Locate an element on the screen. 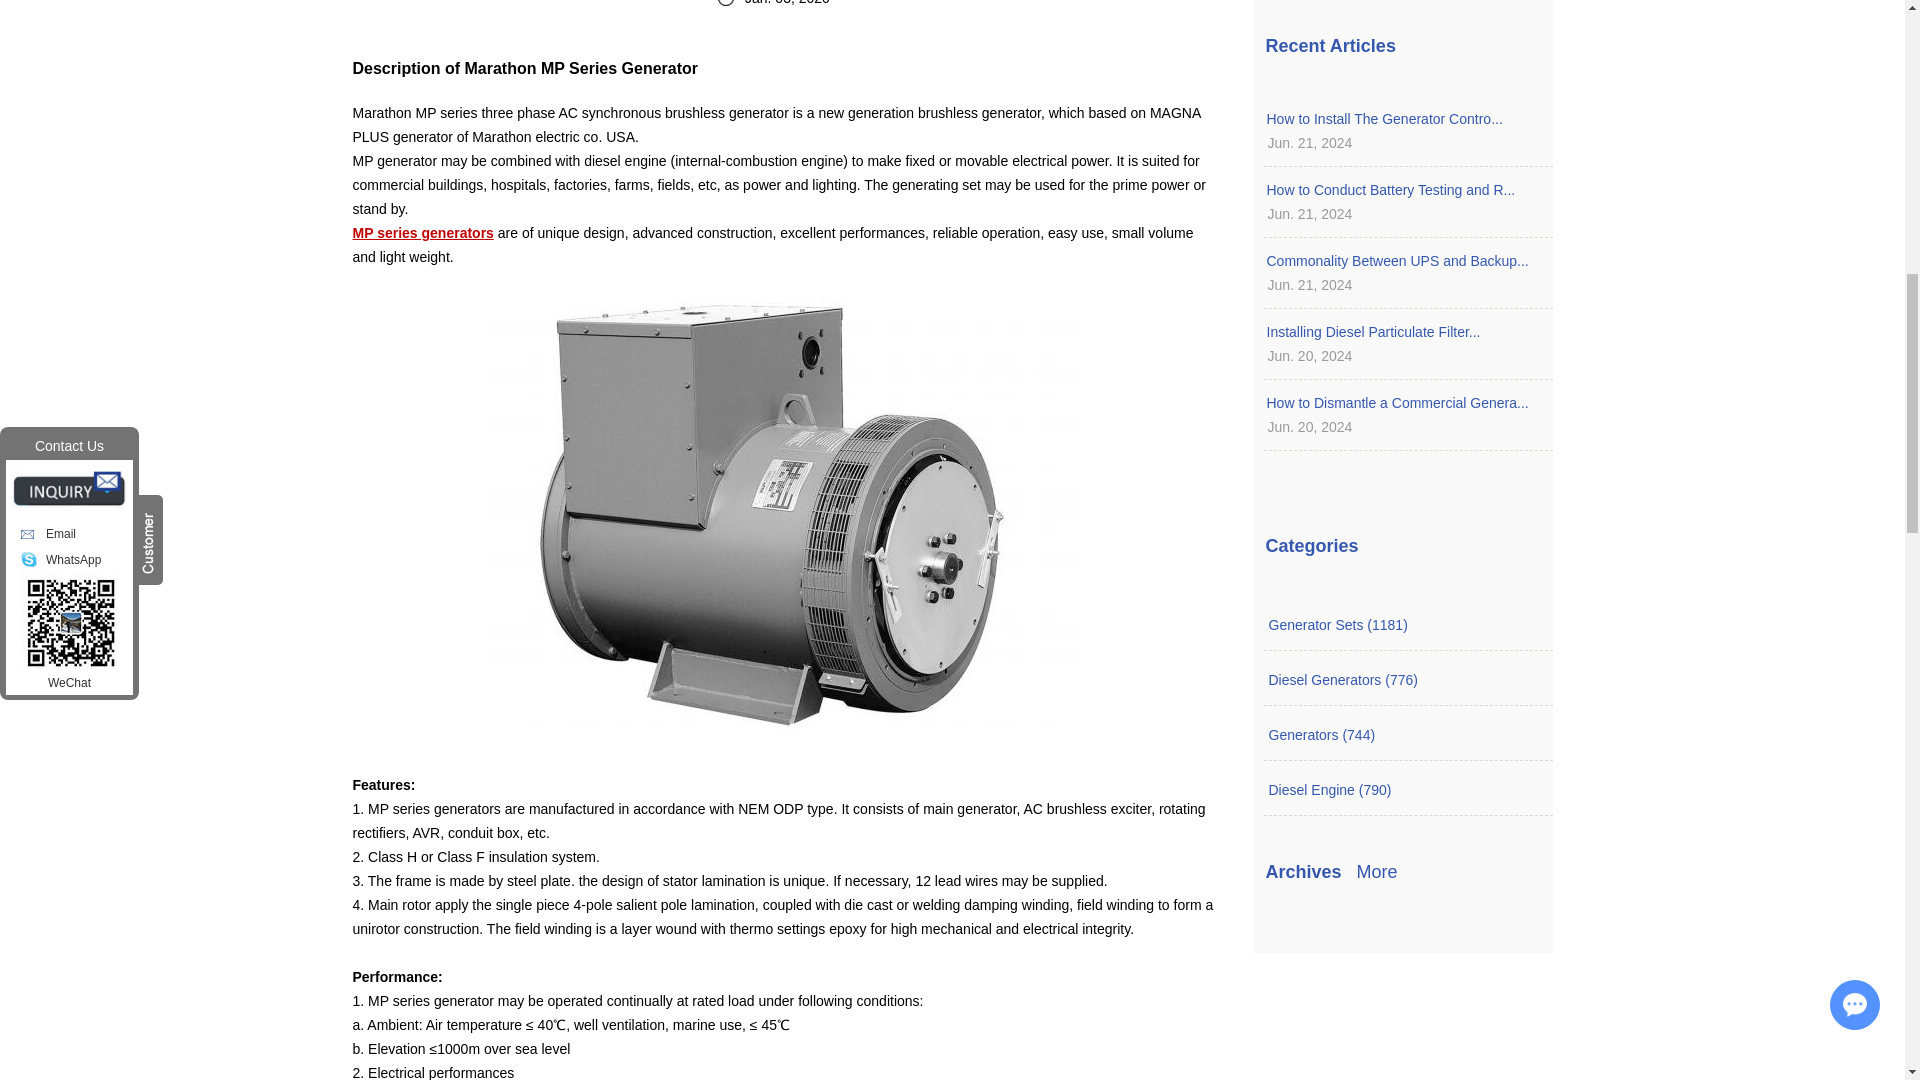  Installing Diesel Particulate Filters on Diesel Generators is located at coordinates (1402, 332).